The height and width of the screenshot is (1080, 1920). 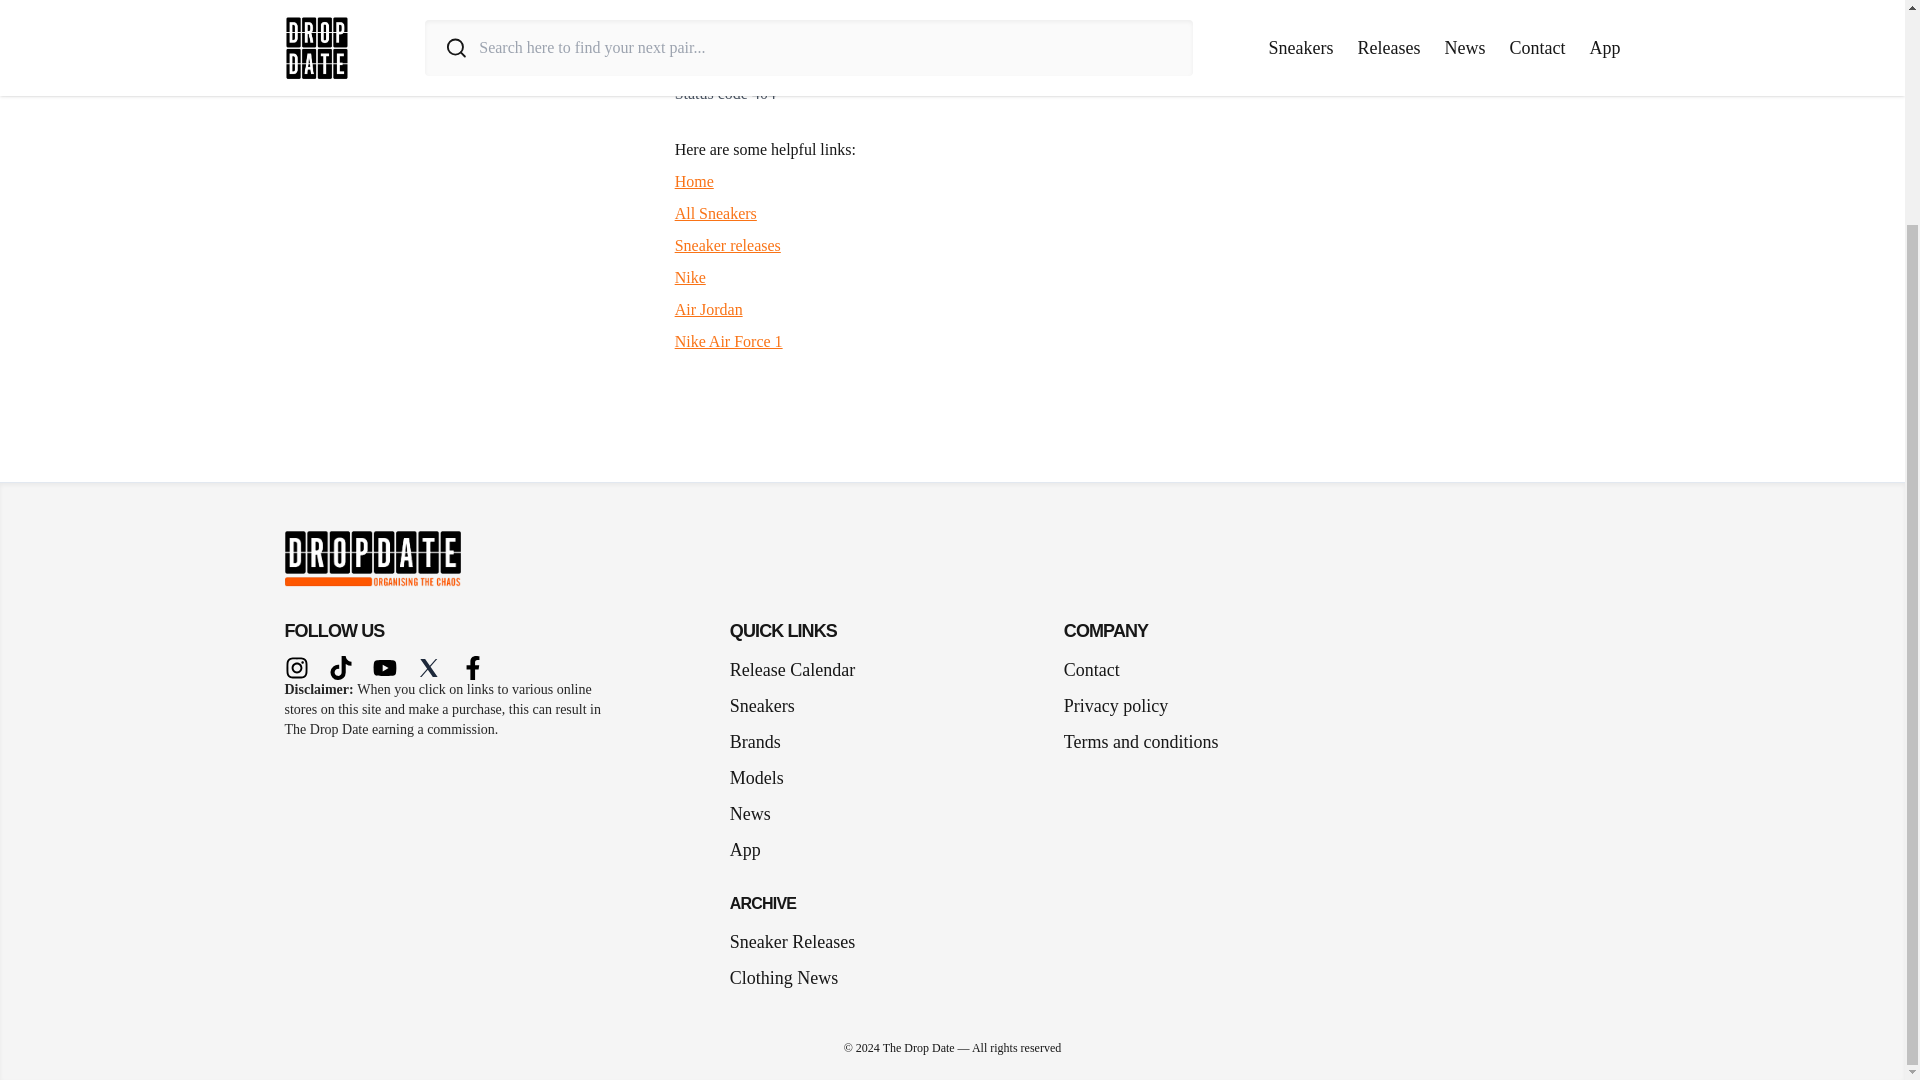 I want to click on Privacy policy, so click(x=1115, y=706).